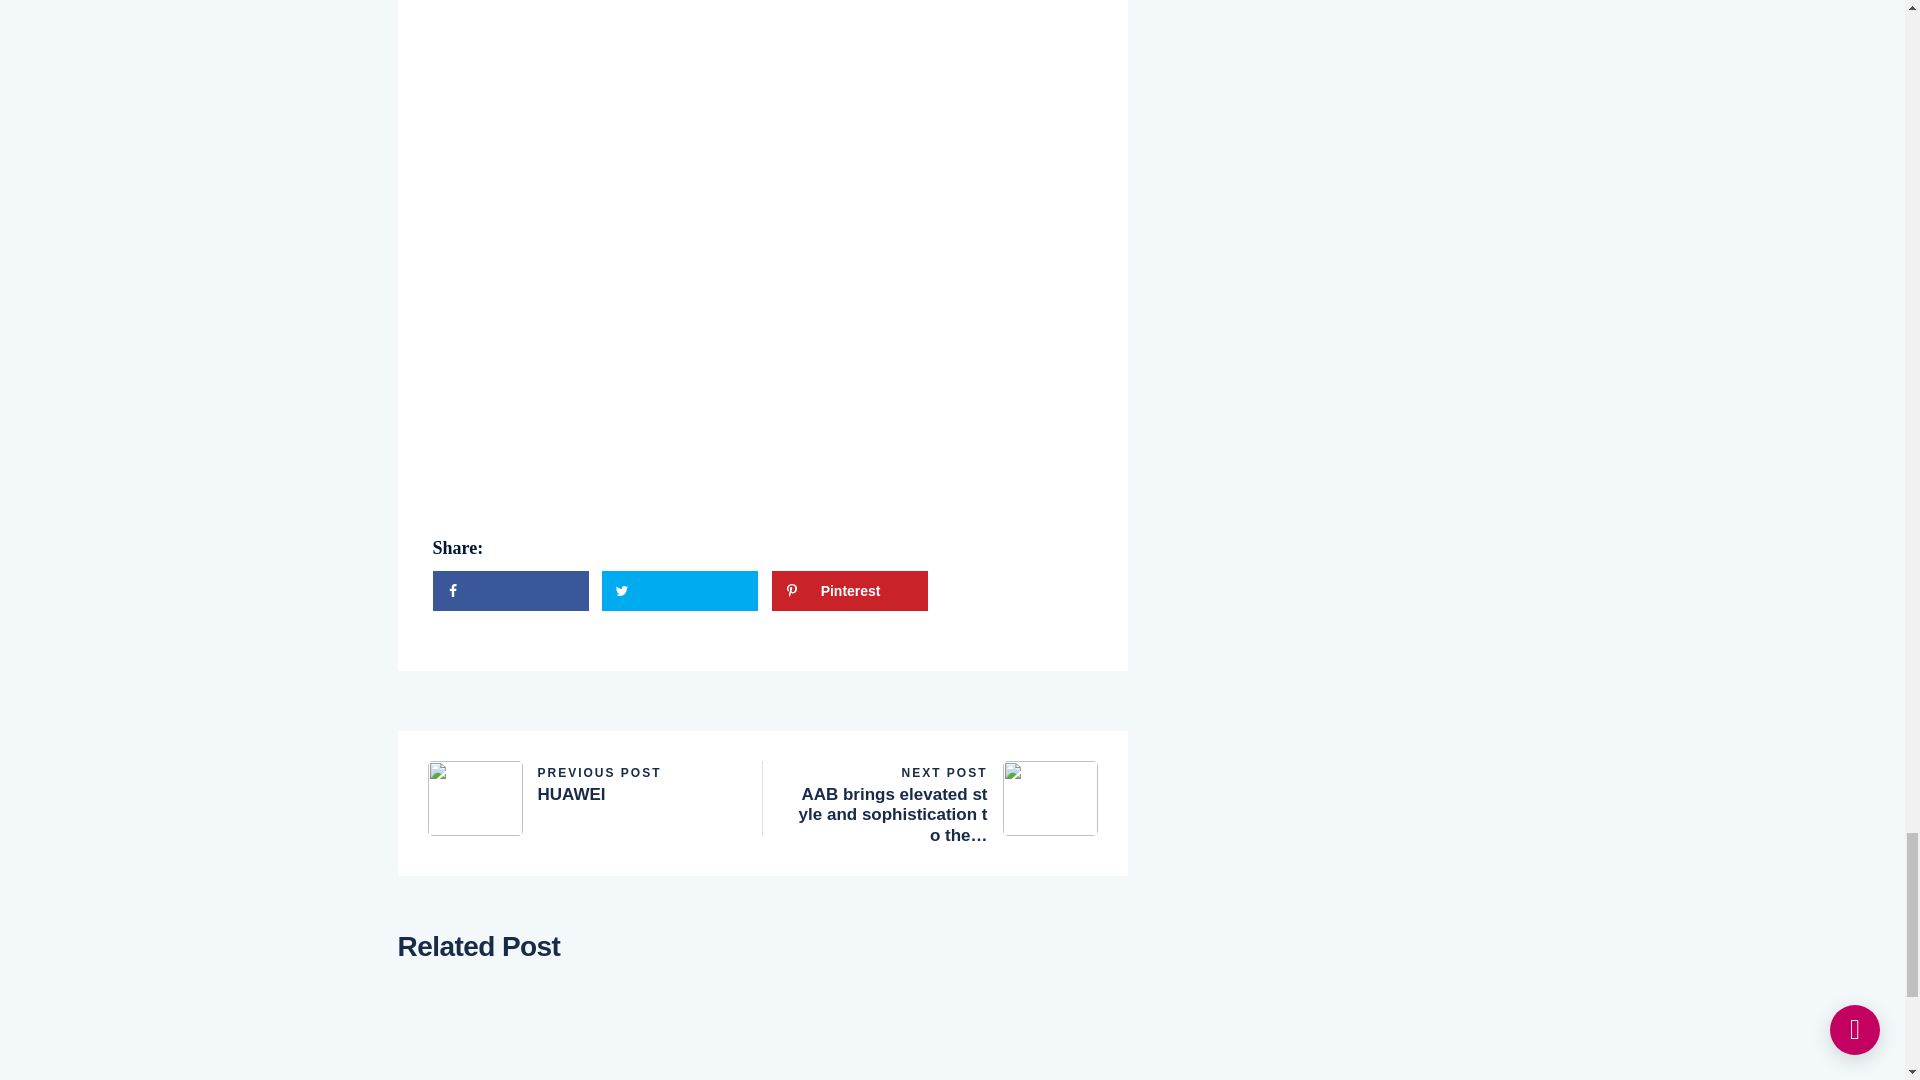 This screenshot has height=1080, width=1920. What do you see at coordinates (510, 591) in the screenshot?
I see `Facebook` at bounding box center [510, 591].